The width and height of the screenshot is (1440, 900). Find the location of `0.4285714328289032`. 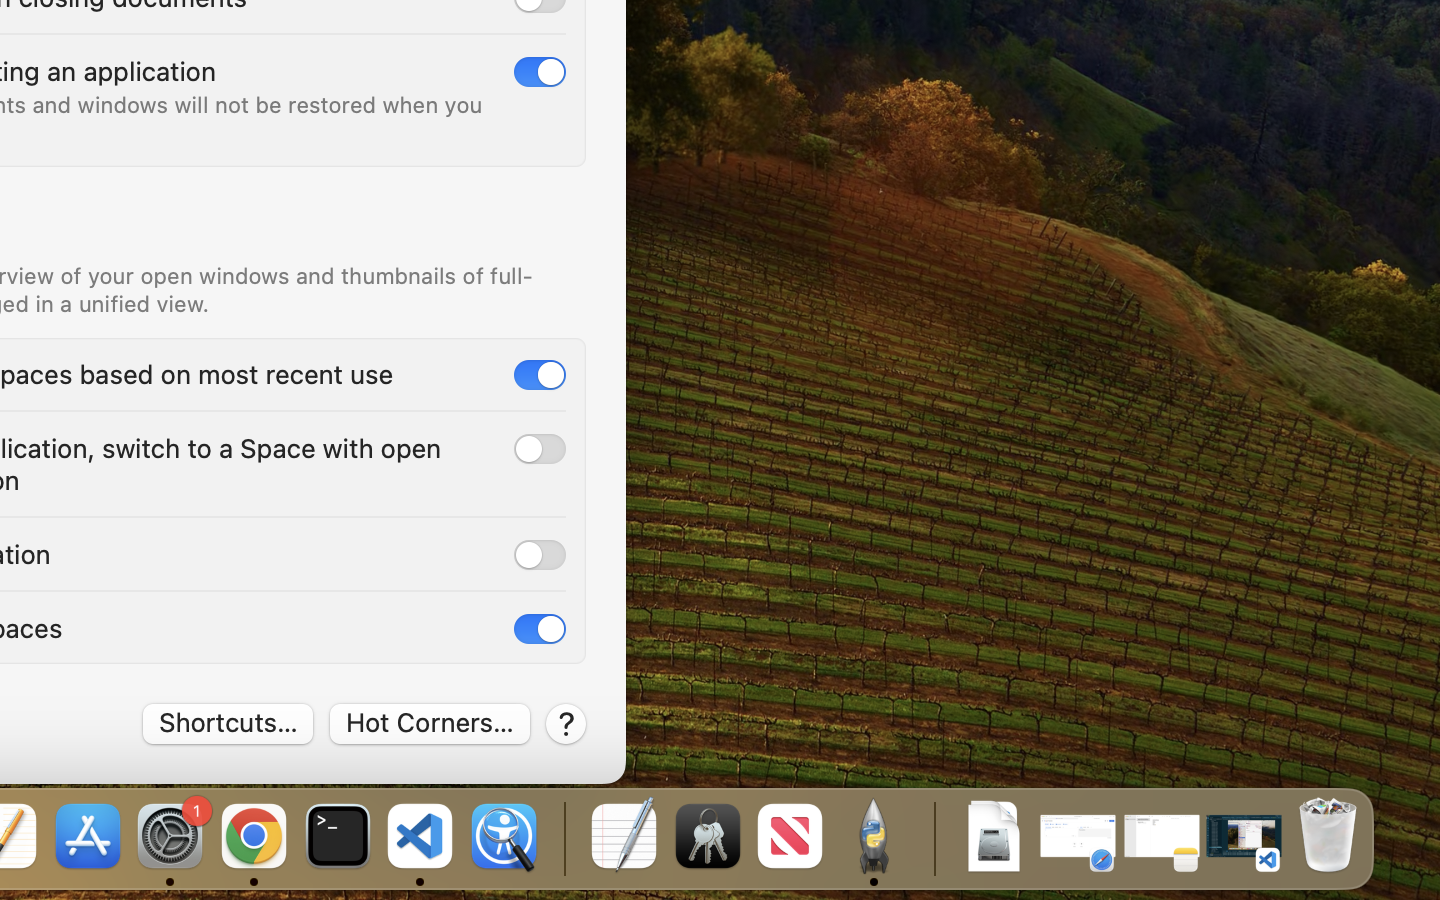

0.4285714328289032 is located at coordinates (562, 838).